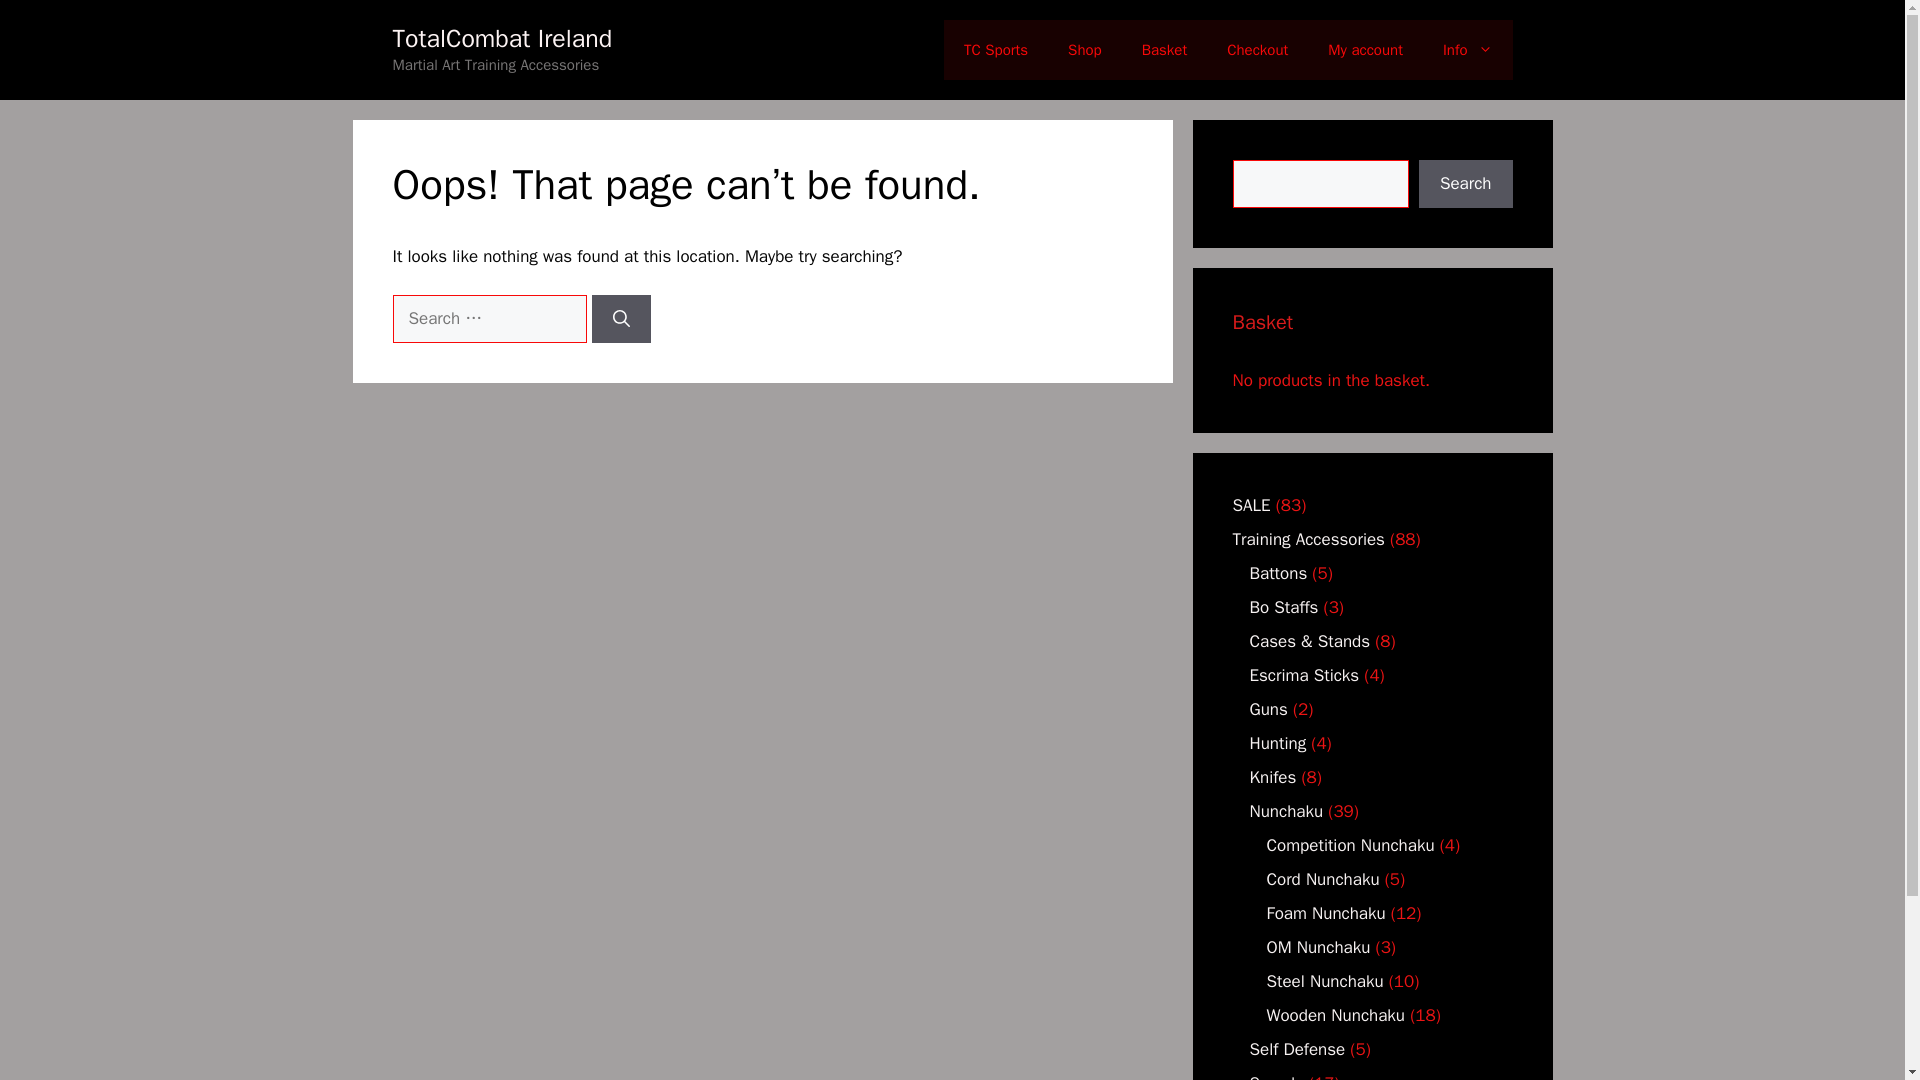  I want to click on Foam Nunchaku, so click(1324, 913).